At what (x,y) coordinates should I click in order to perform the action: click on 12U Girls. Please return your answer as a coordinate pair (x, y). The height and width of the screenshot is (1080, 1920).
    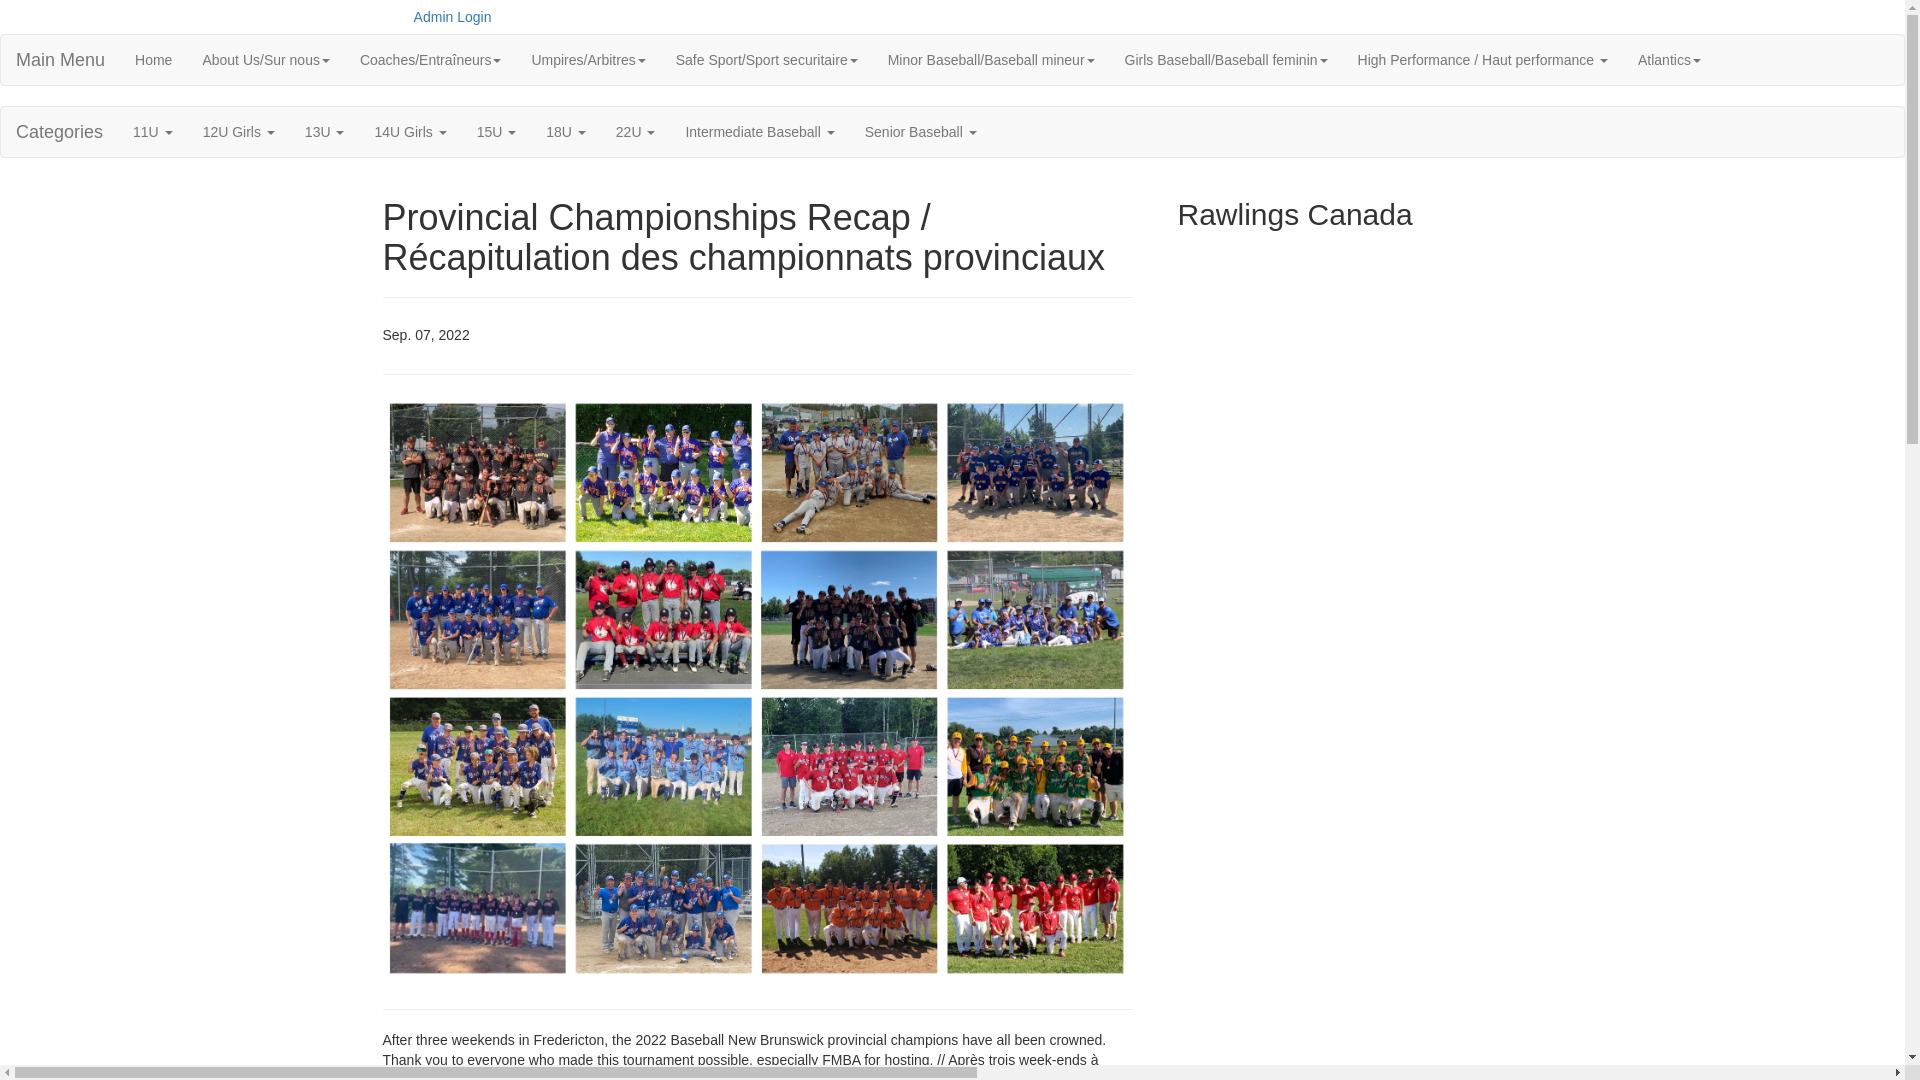
    Looking at the image, I should click on (239, 132).